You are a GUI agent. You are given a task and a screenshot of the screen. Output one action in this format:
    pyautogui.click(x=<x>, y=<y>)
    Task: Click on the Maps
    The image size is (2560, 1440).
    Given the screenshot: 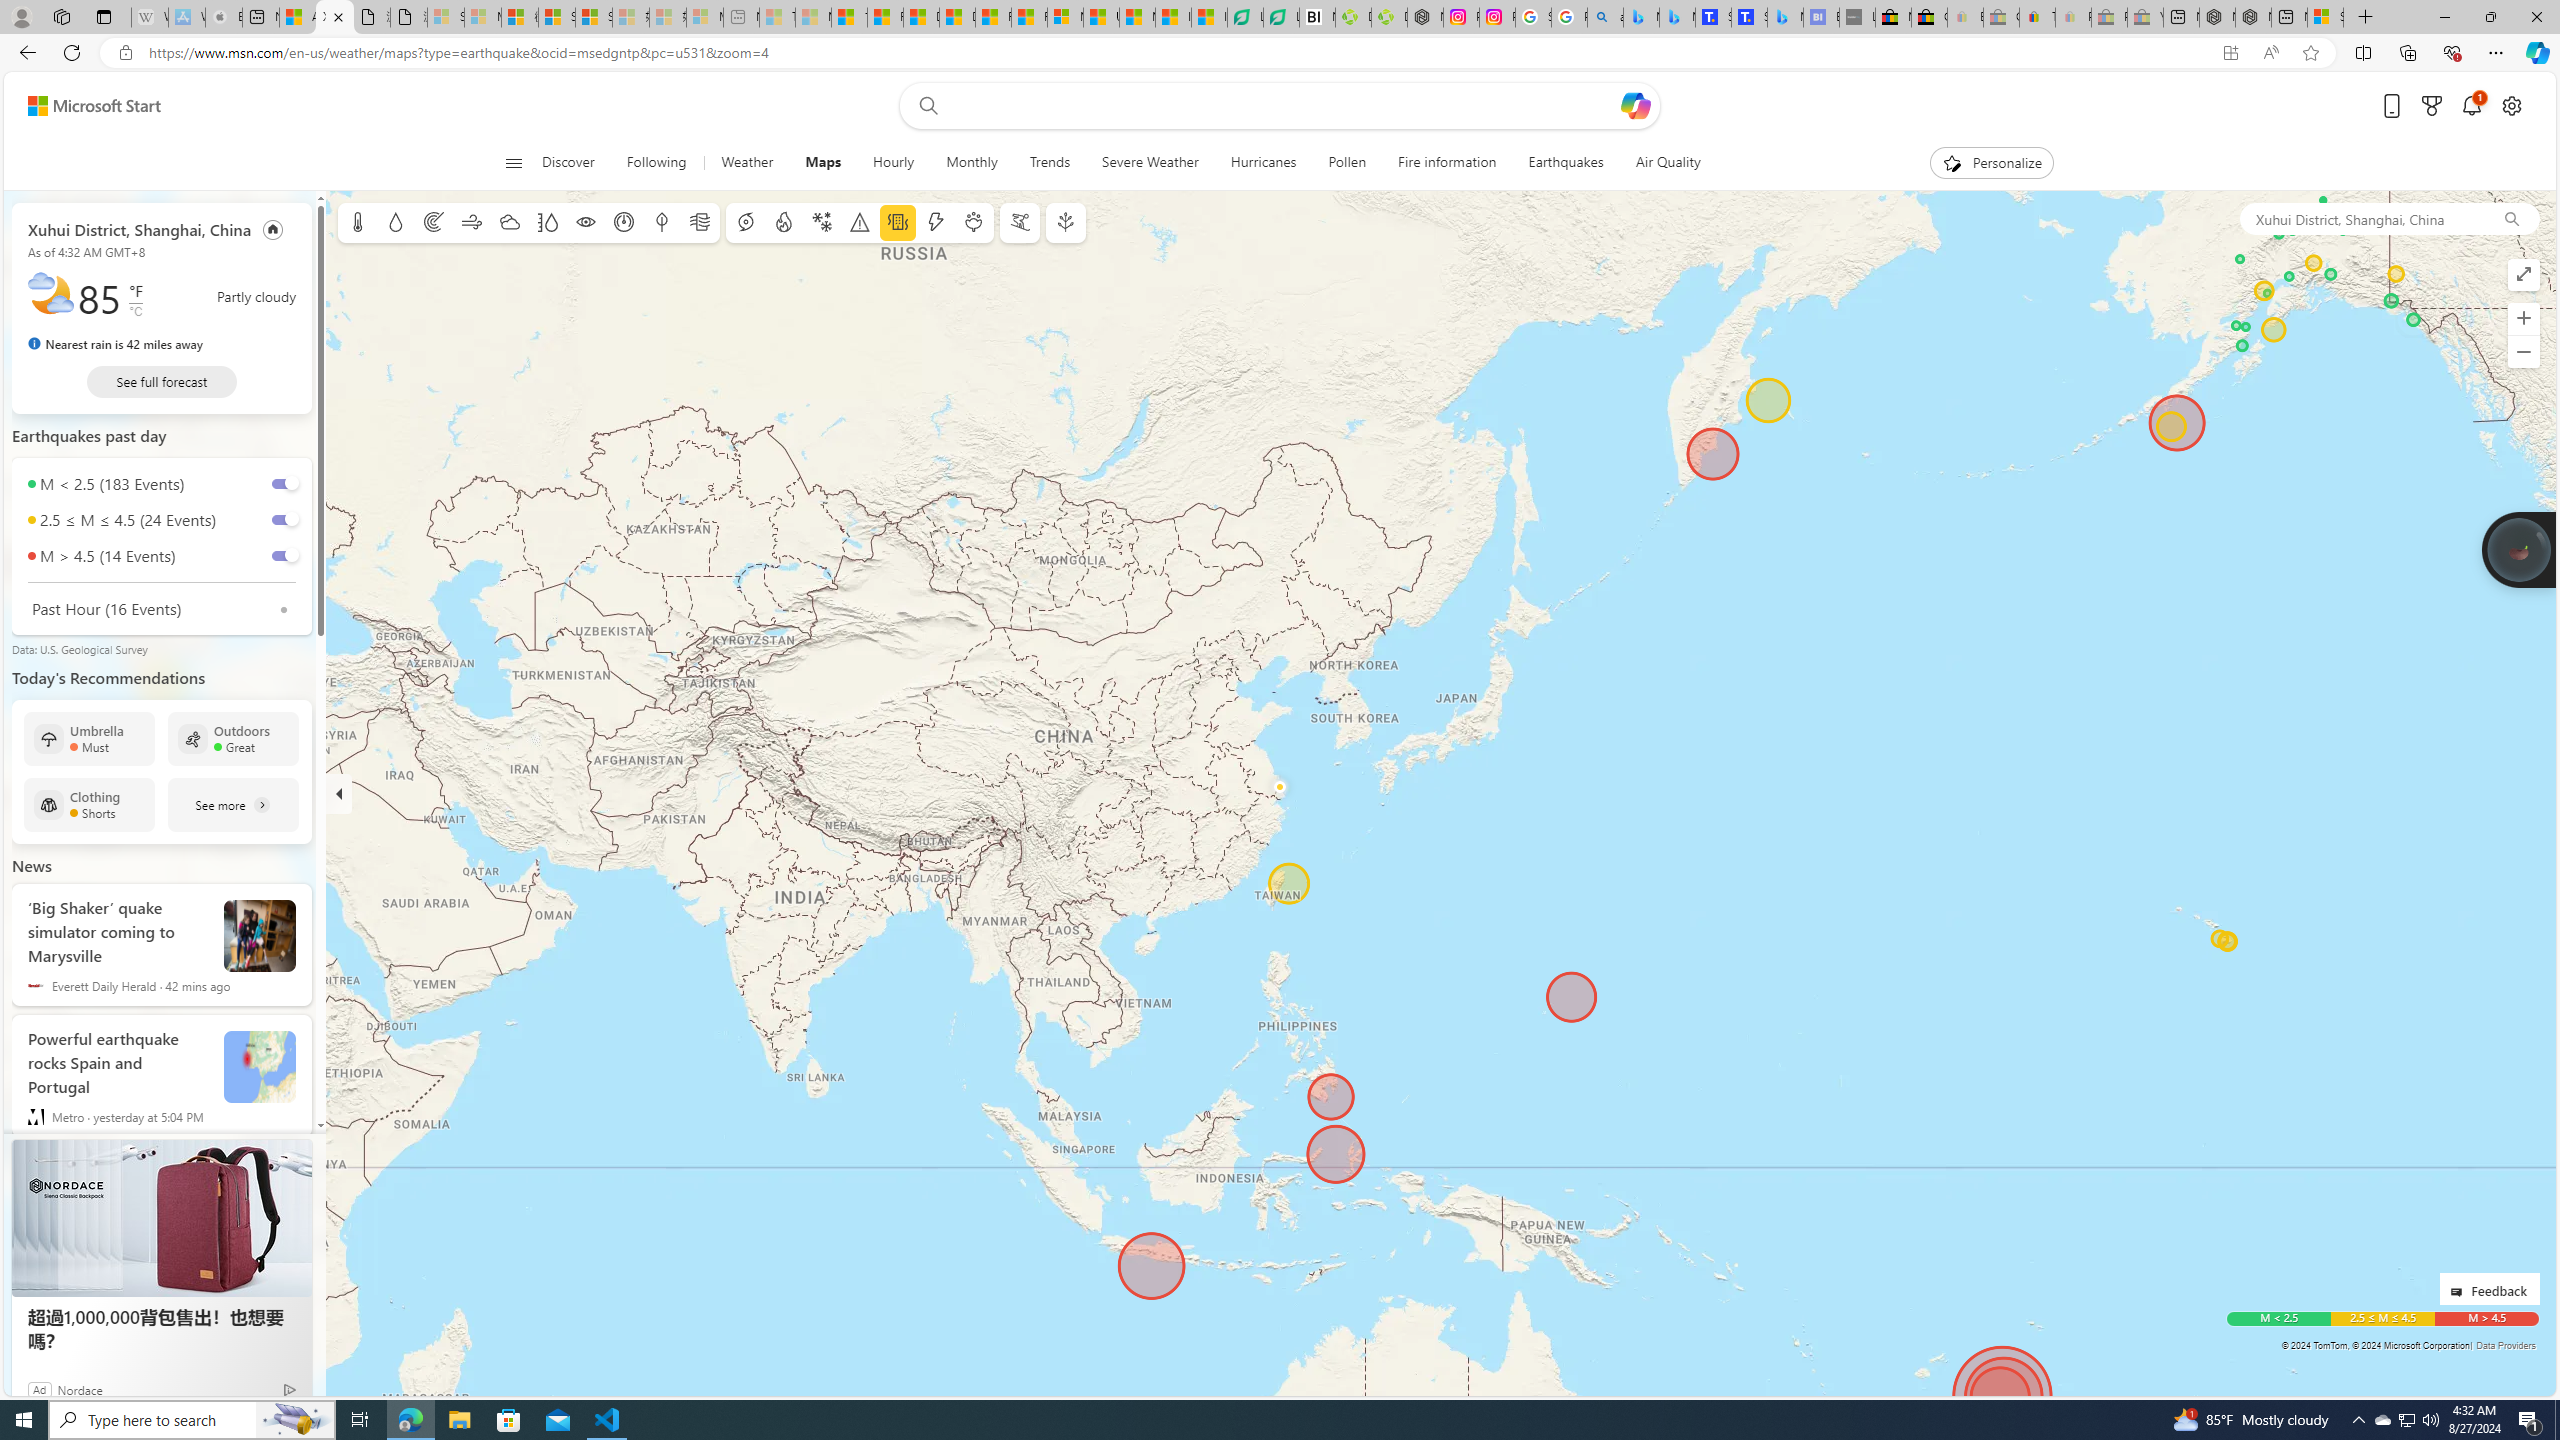 What is the action you would take?
    pyautogui.click(x=822, y=163)
    